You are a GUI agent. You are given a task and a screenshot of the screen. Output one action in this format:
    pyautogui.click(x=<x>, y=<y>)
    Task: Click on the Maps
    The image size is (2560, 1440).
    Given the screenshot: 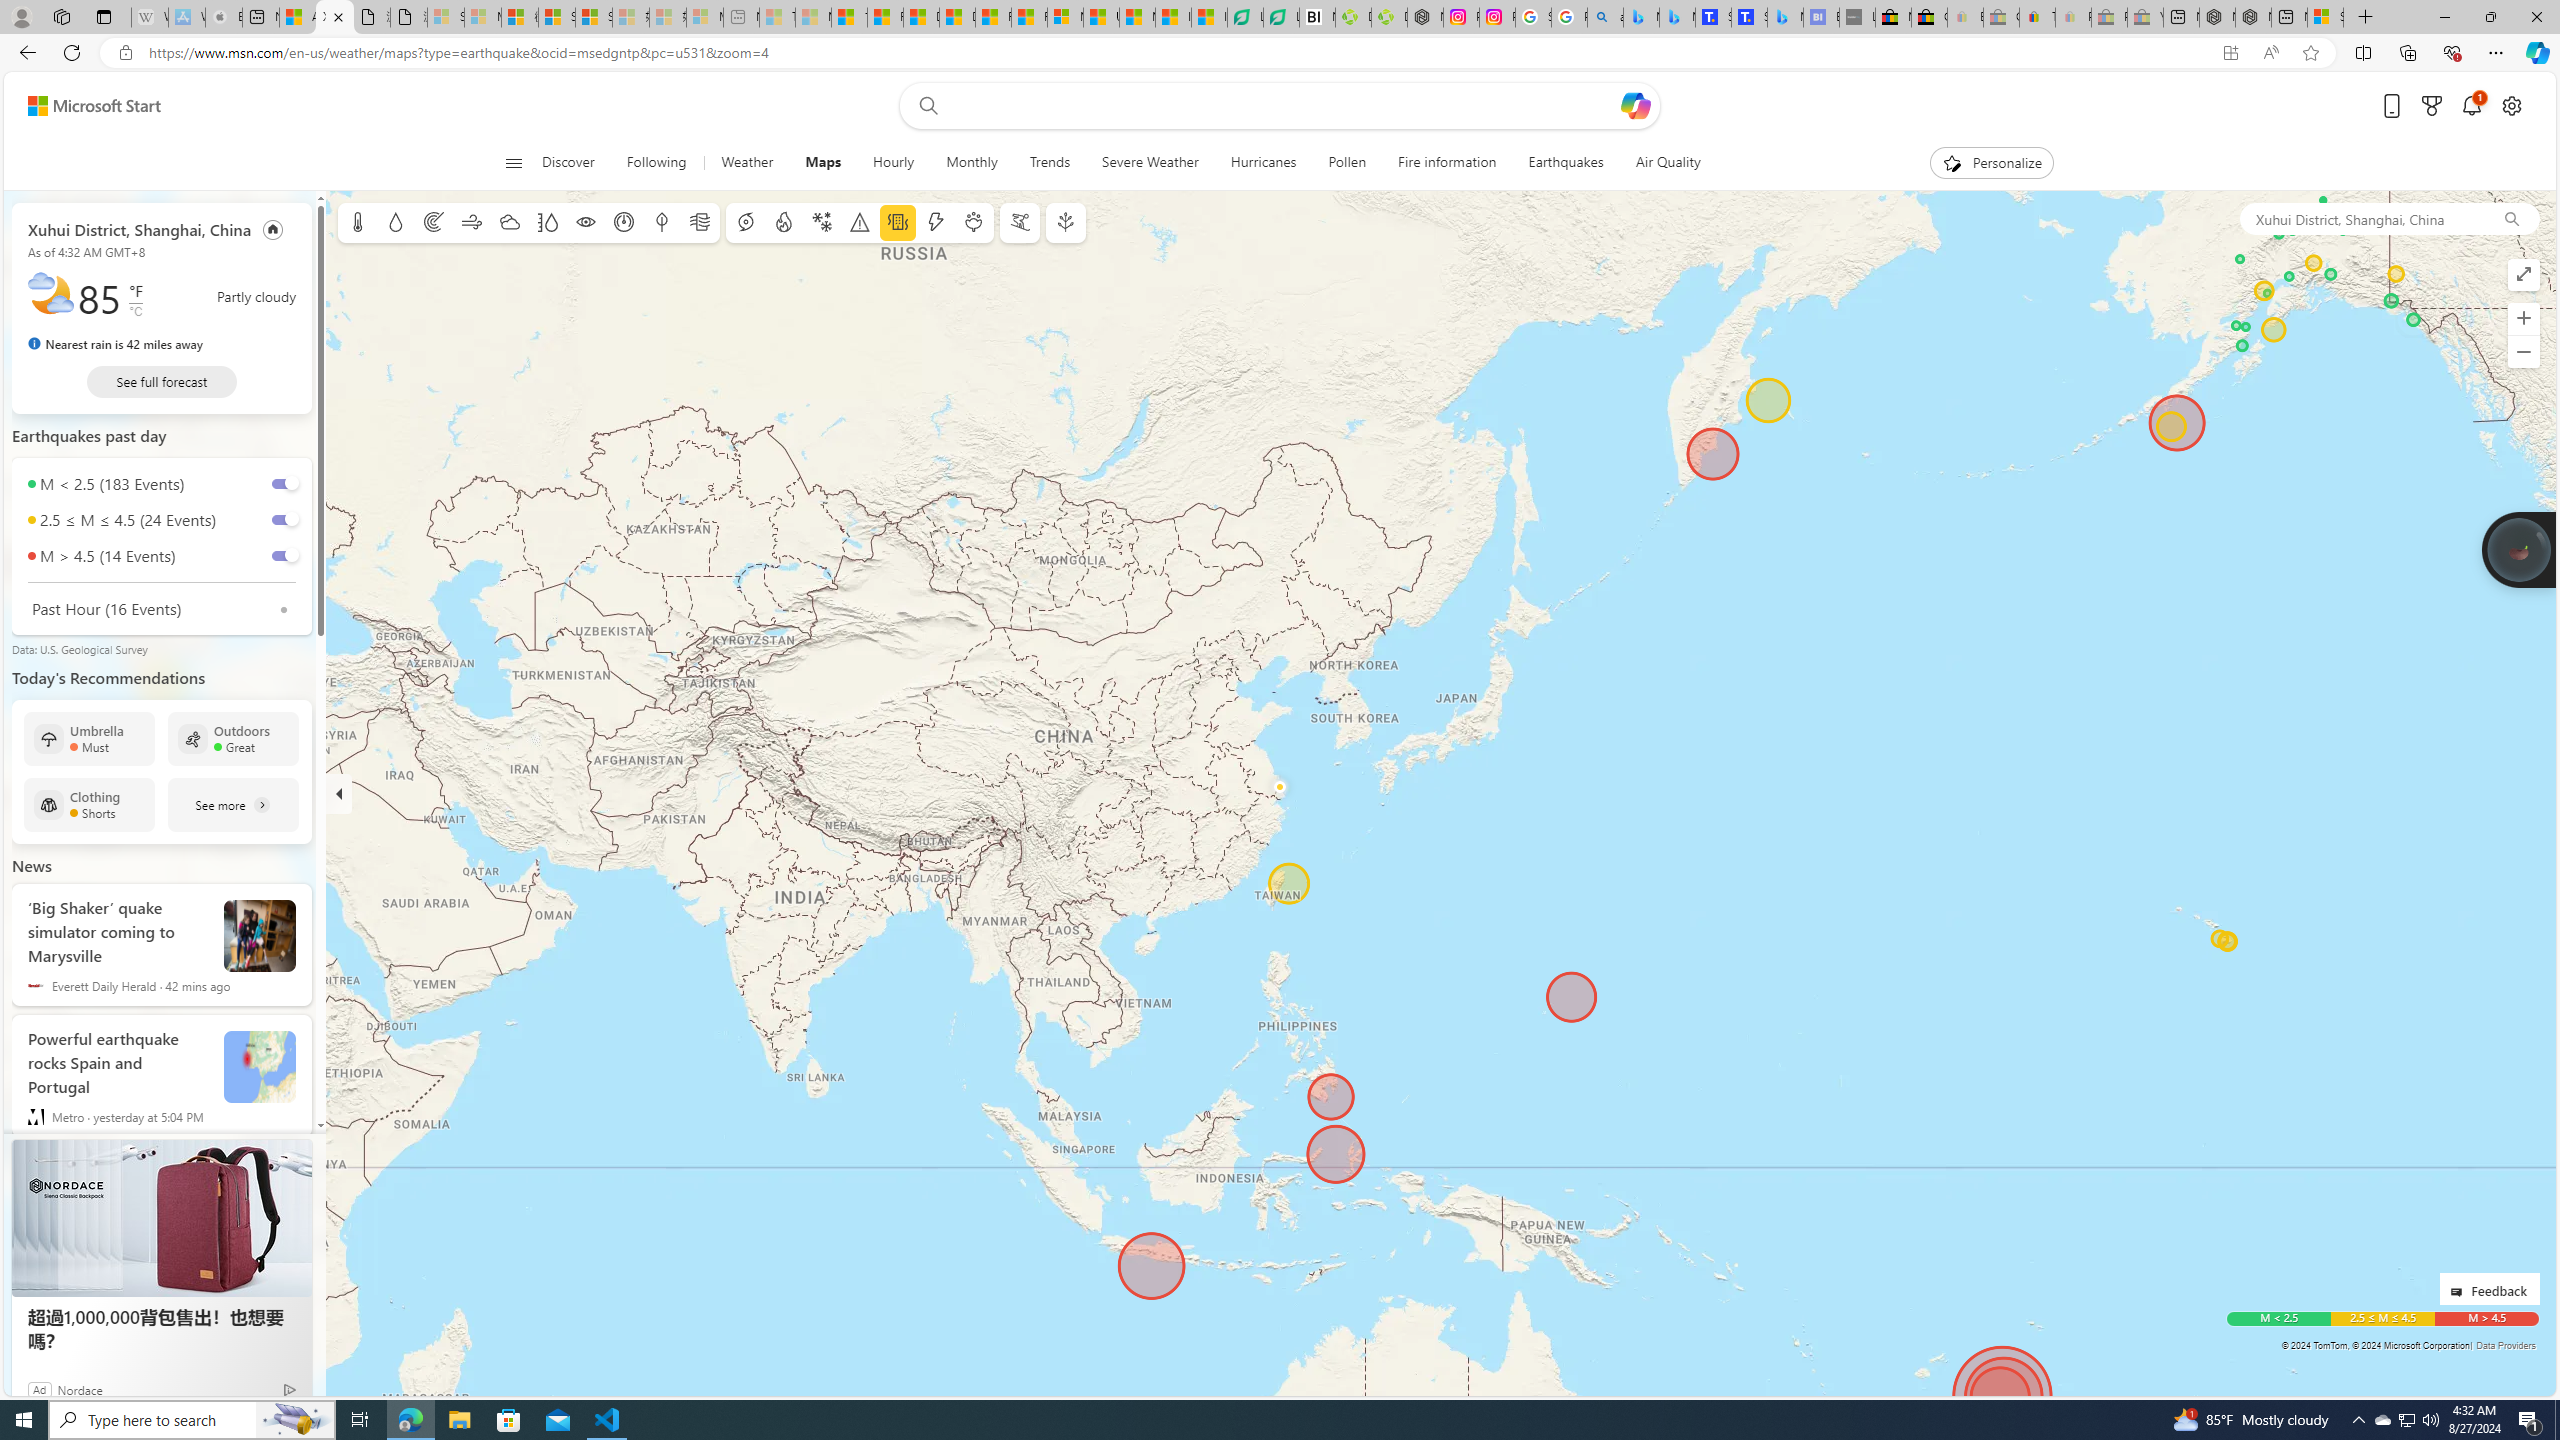 What is the action you would take?
    pyautogui.click(x=822, y=163)
    